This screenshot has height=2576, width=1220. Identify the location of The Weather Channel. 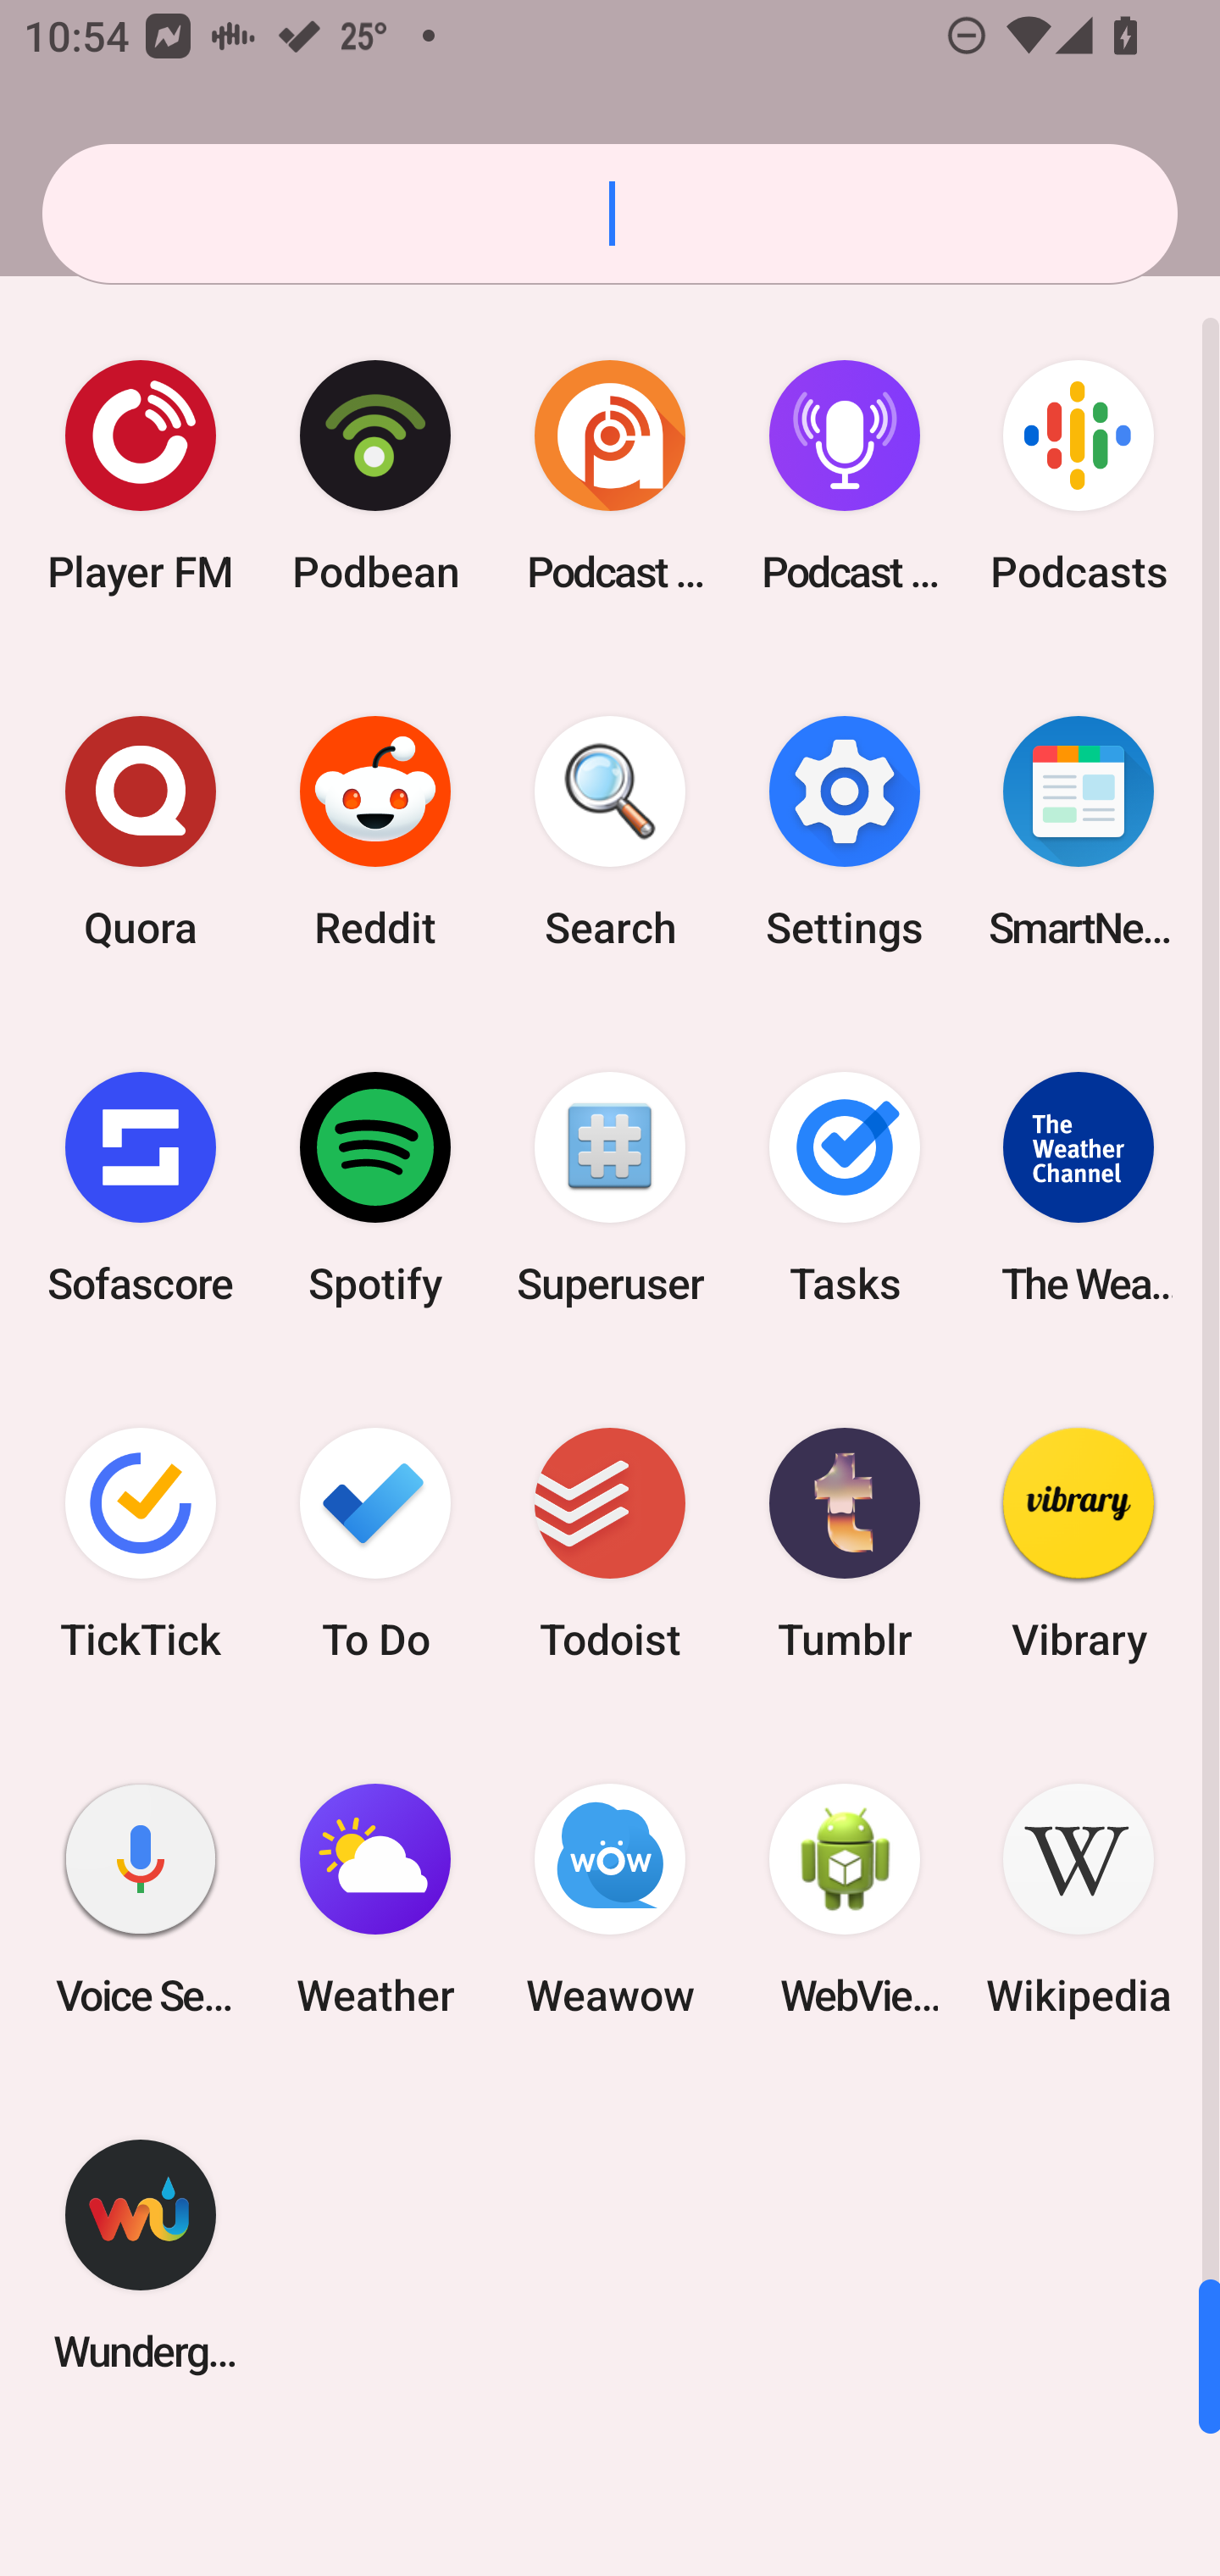
(1079, 1187).